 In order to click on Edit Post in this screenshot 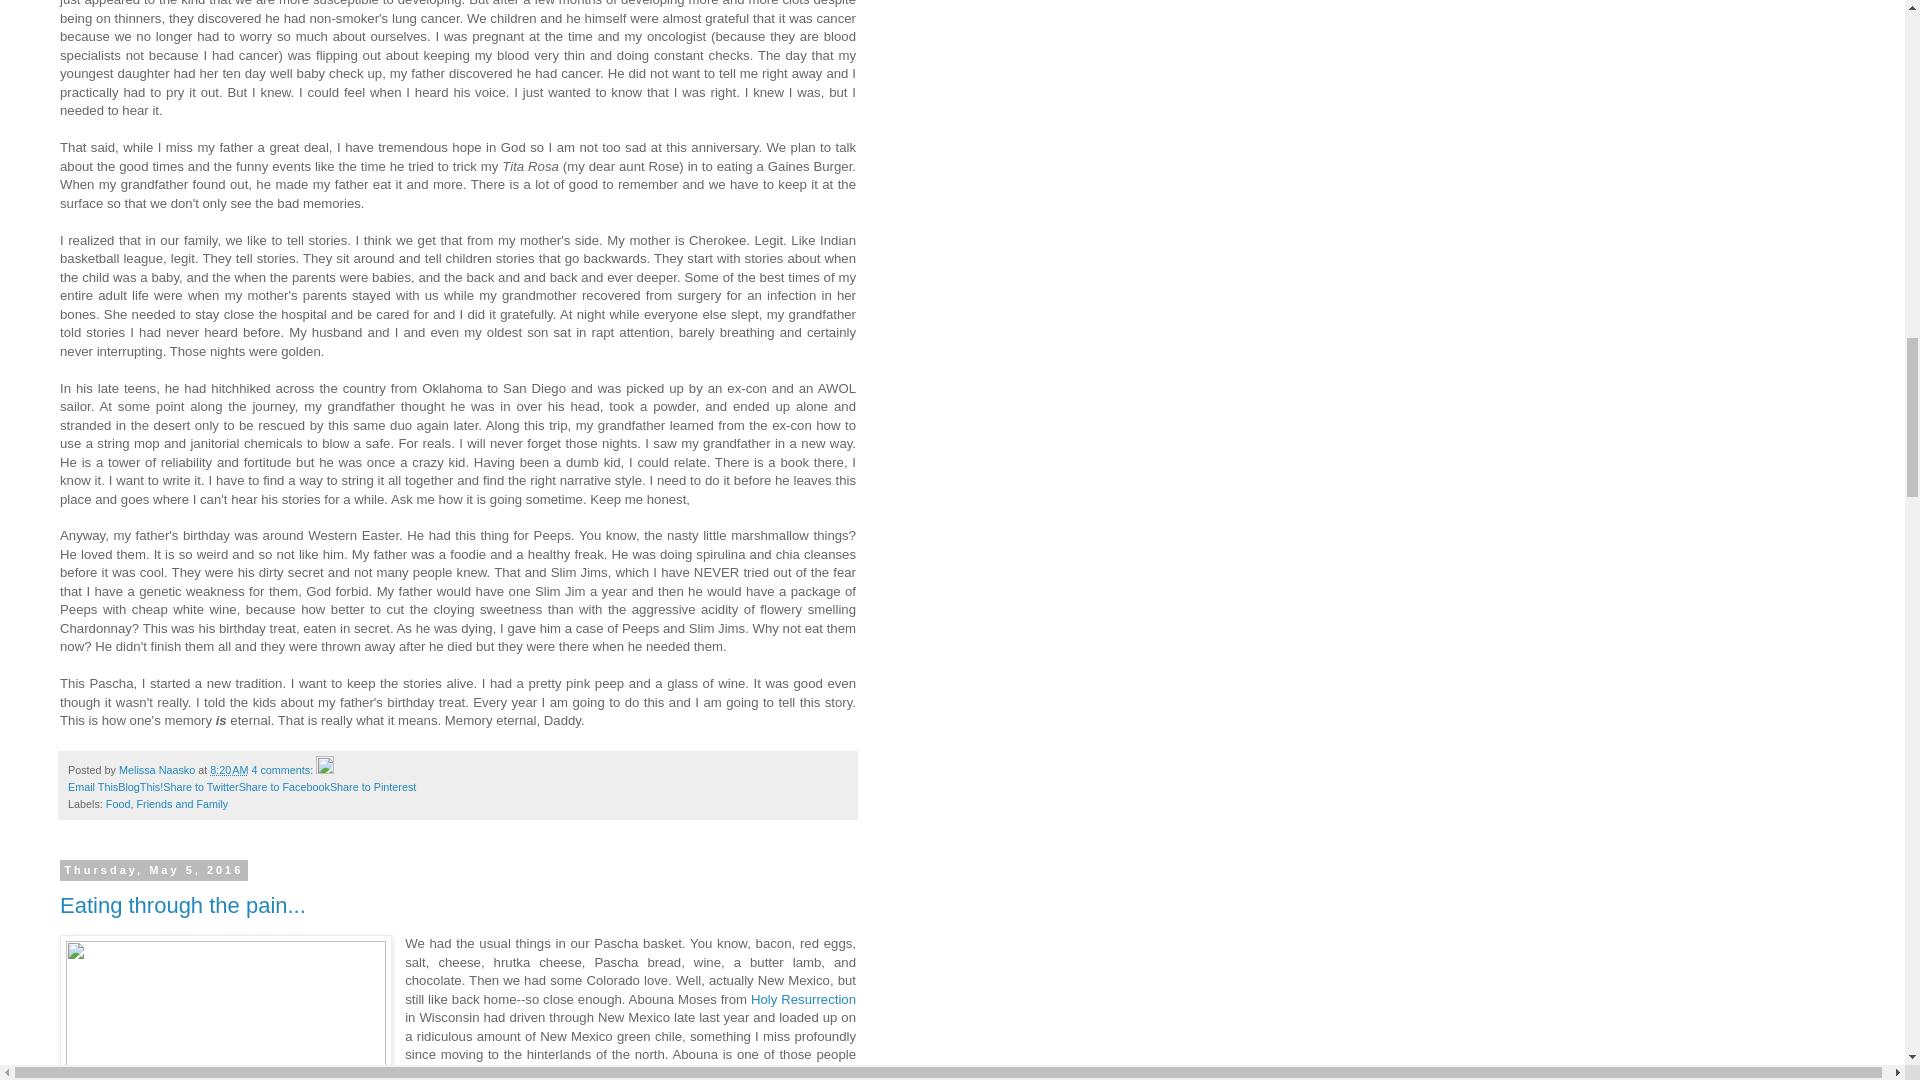, I will do `click(325, 770)`.